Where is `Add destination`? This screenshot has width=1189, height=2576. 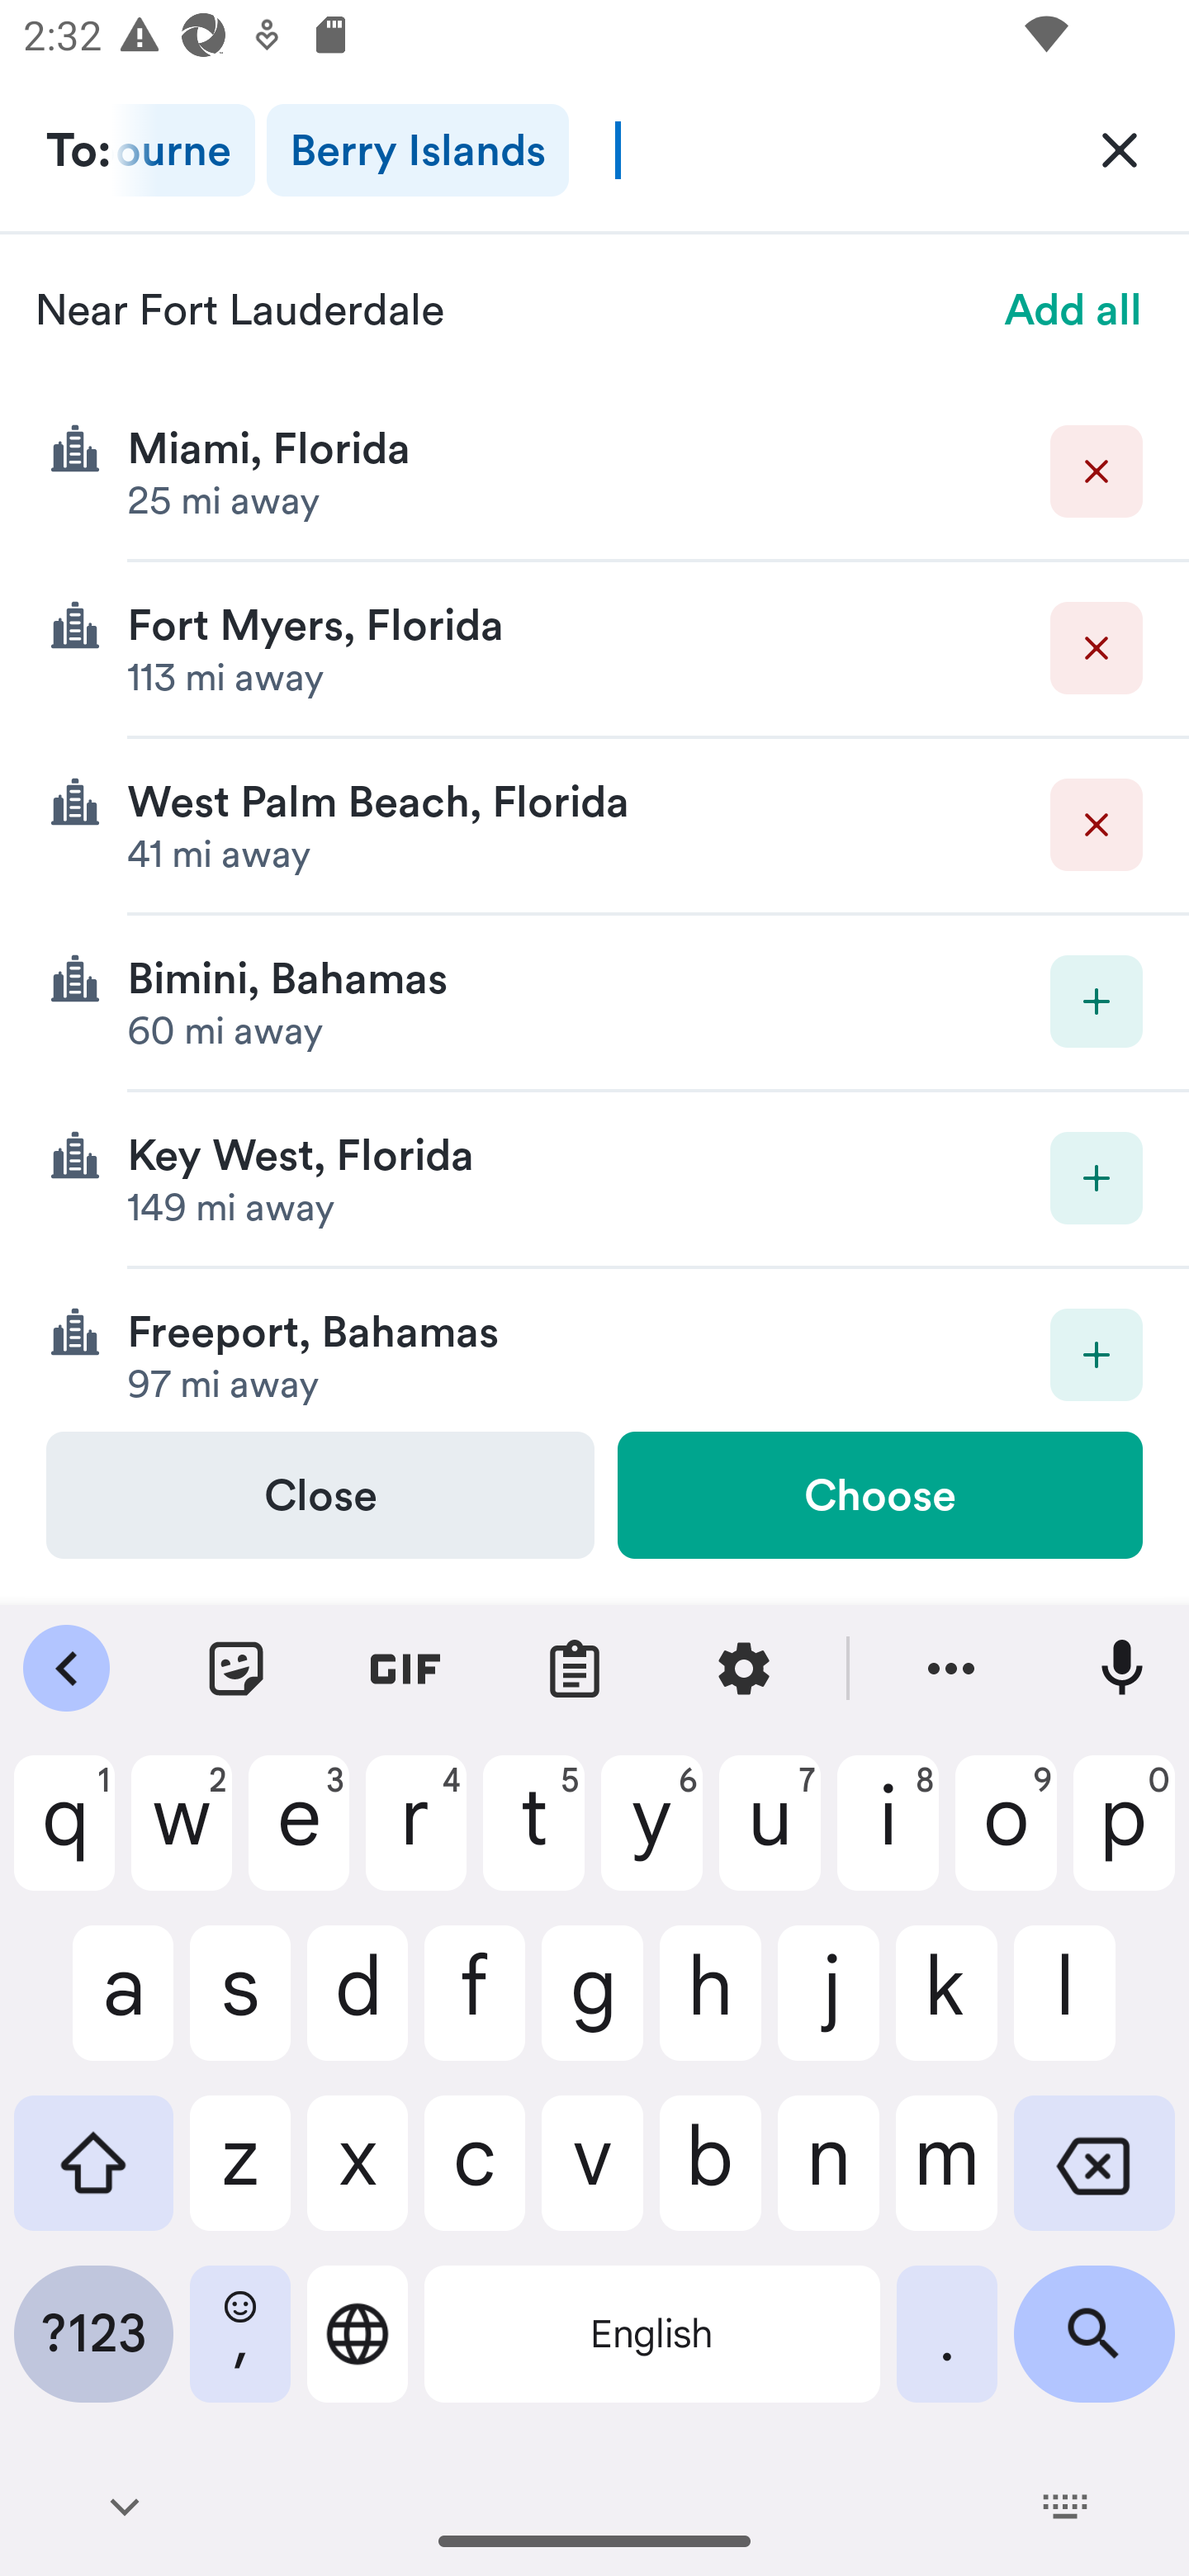
Add destination is located at coordinates (1097, 1002).